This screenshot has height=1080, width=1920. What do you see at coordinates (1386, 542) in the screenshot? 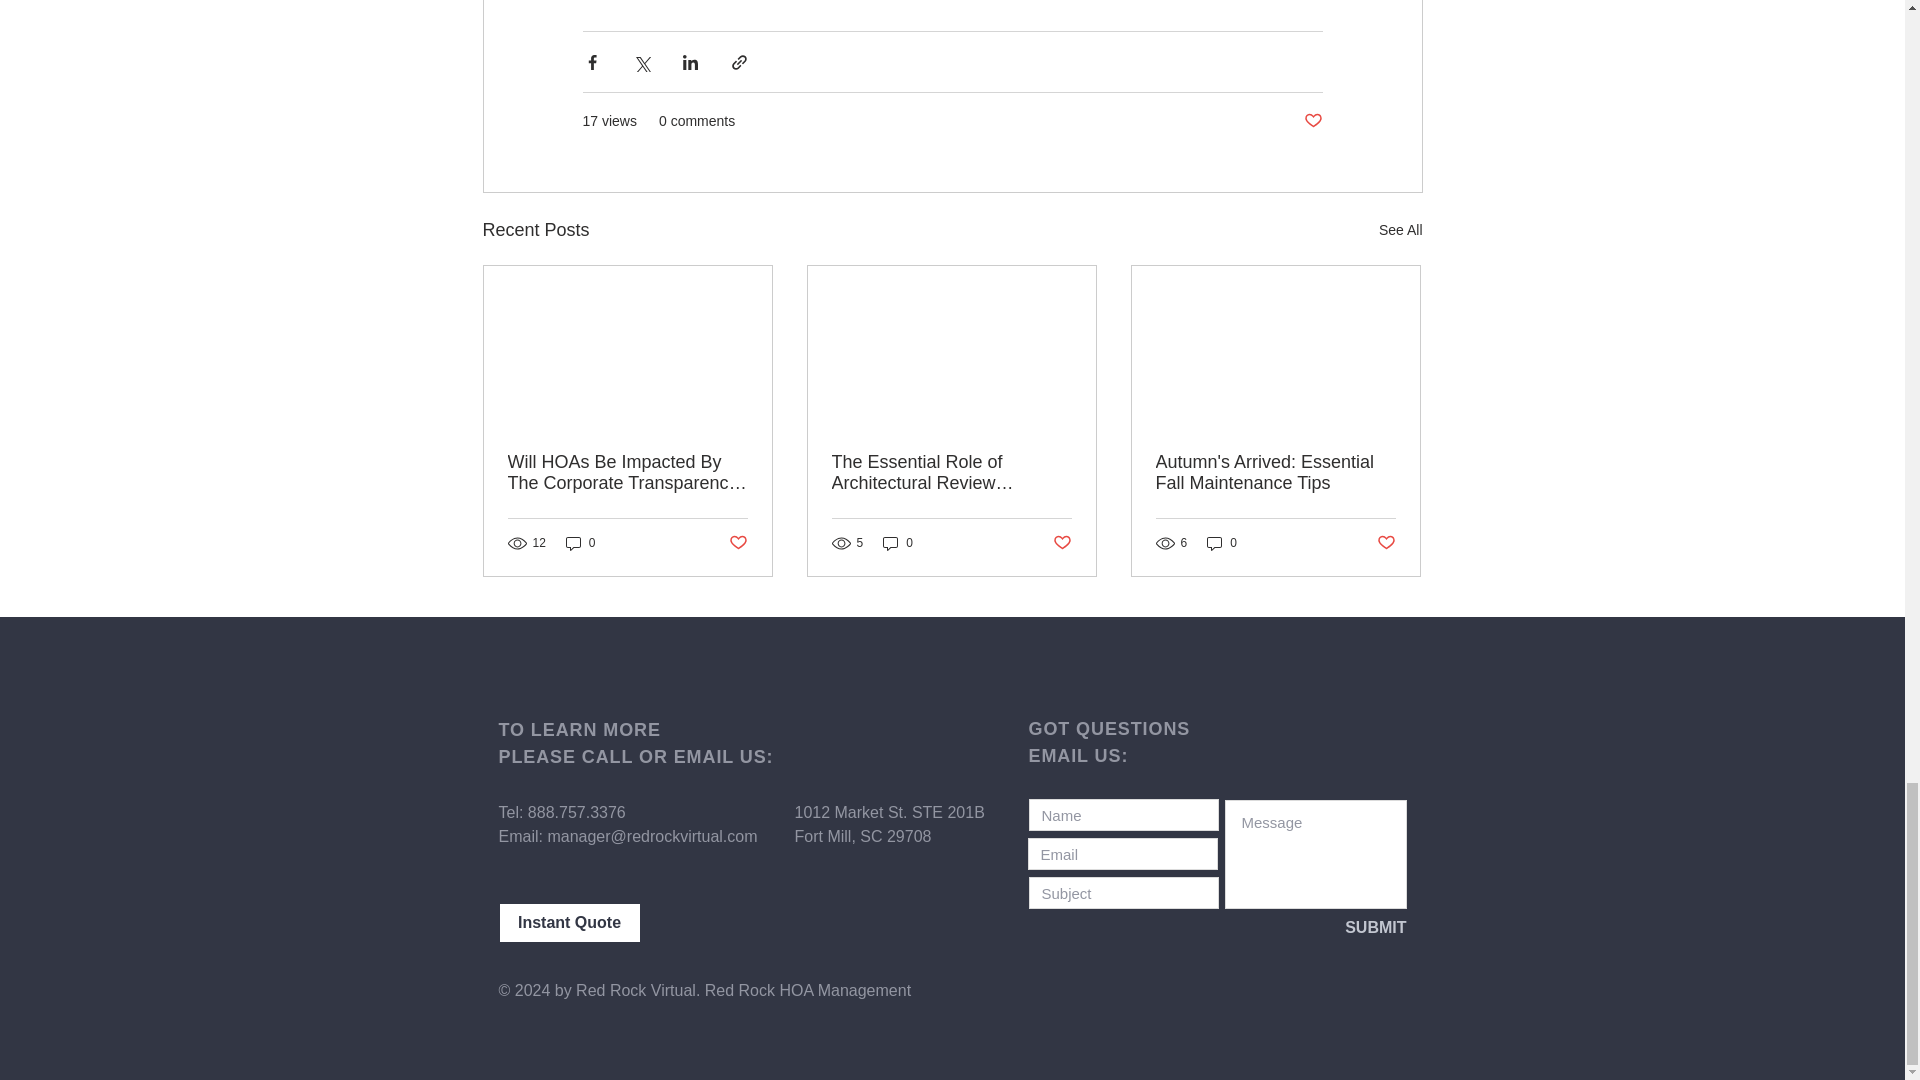
I see `Post not marked as liked` at bounding box center [1386, 542].